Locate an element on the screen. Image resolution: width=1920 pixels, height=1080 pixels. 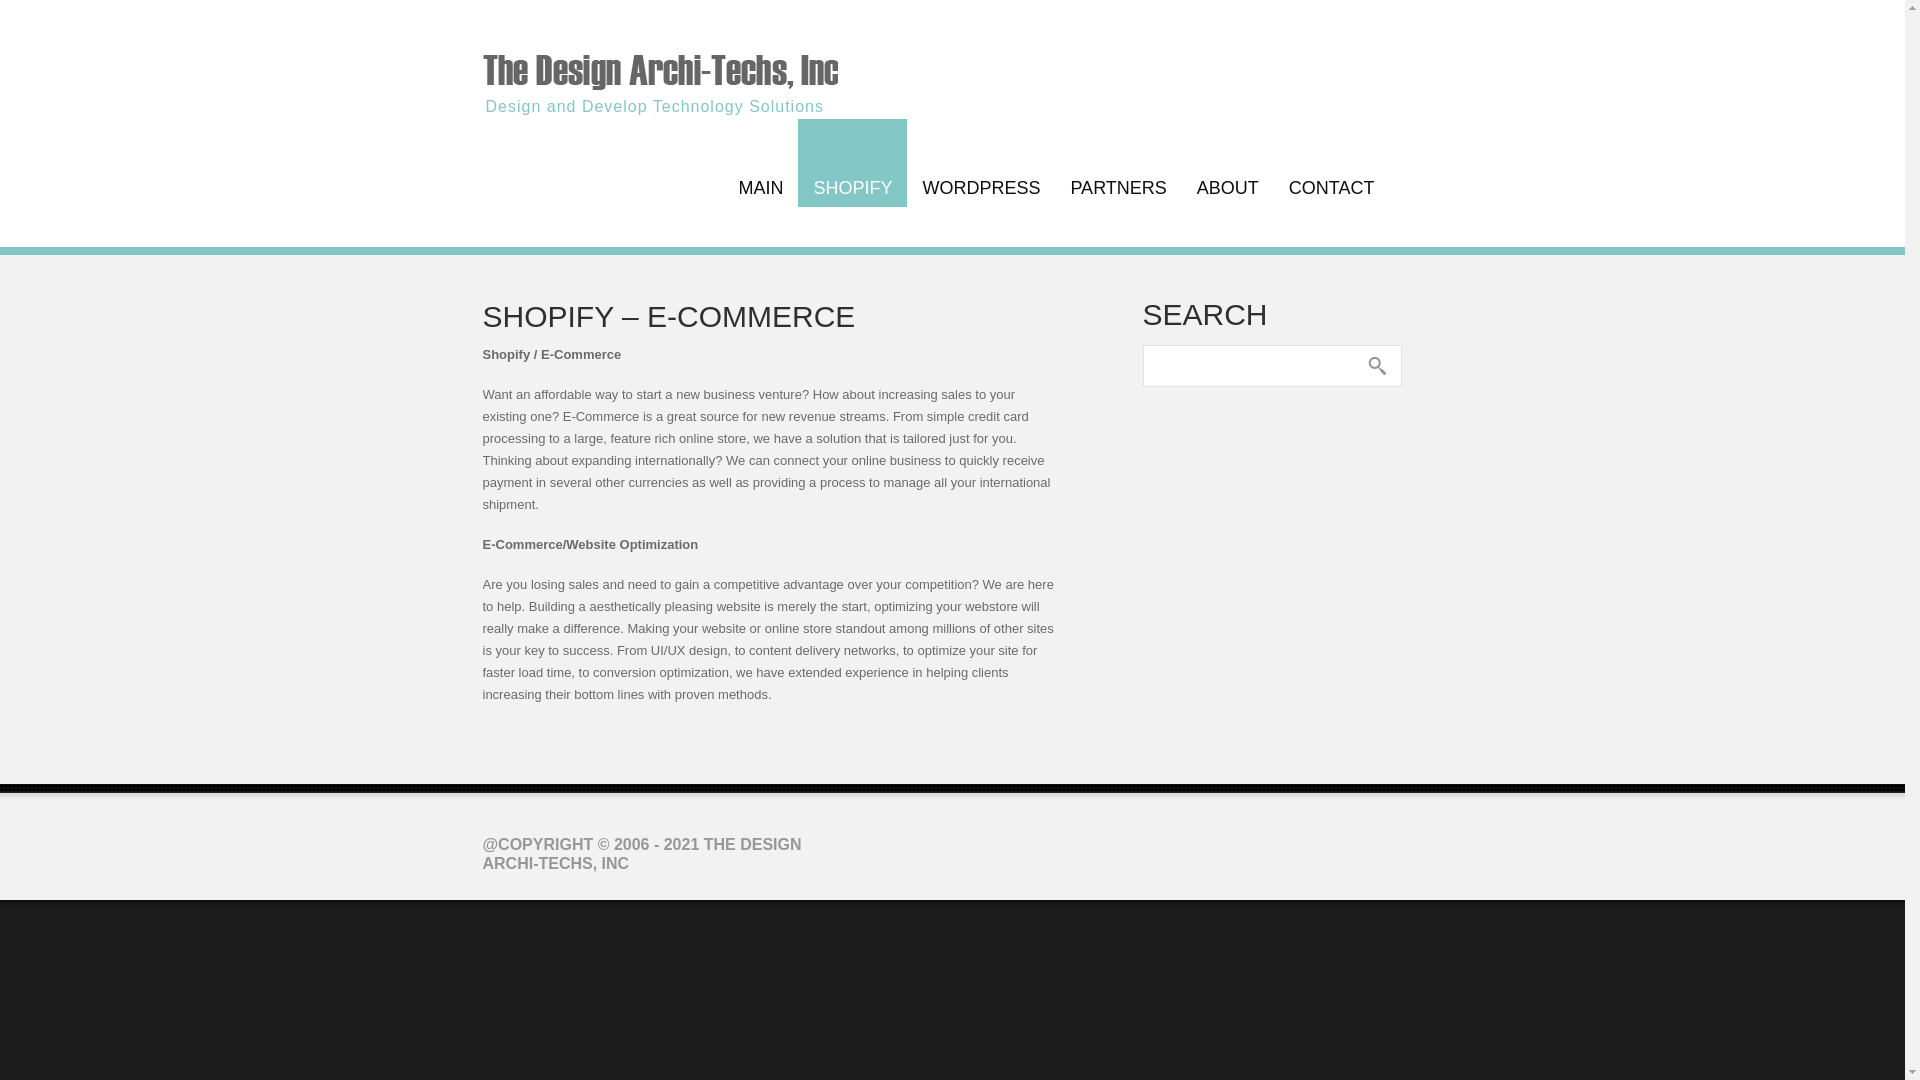
ABOUT is located at coordinates (1228, 162).